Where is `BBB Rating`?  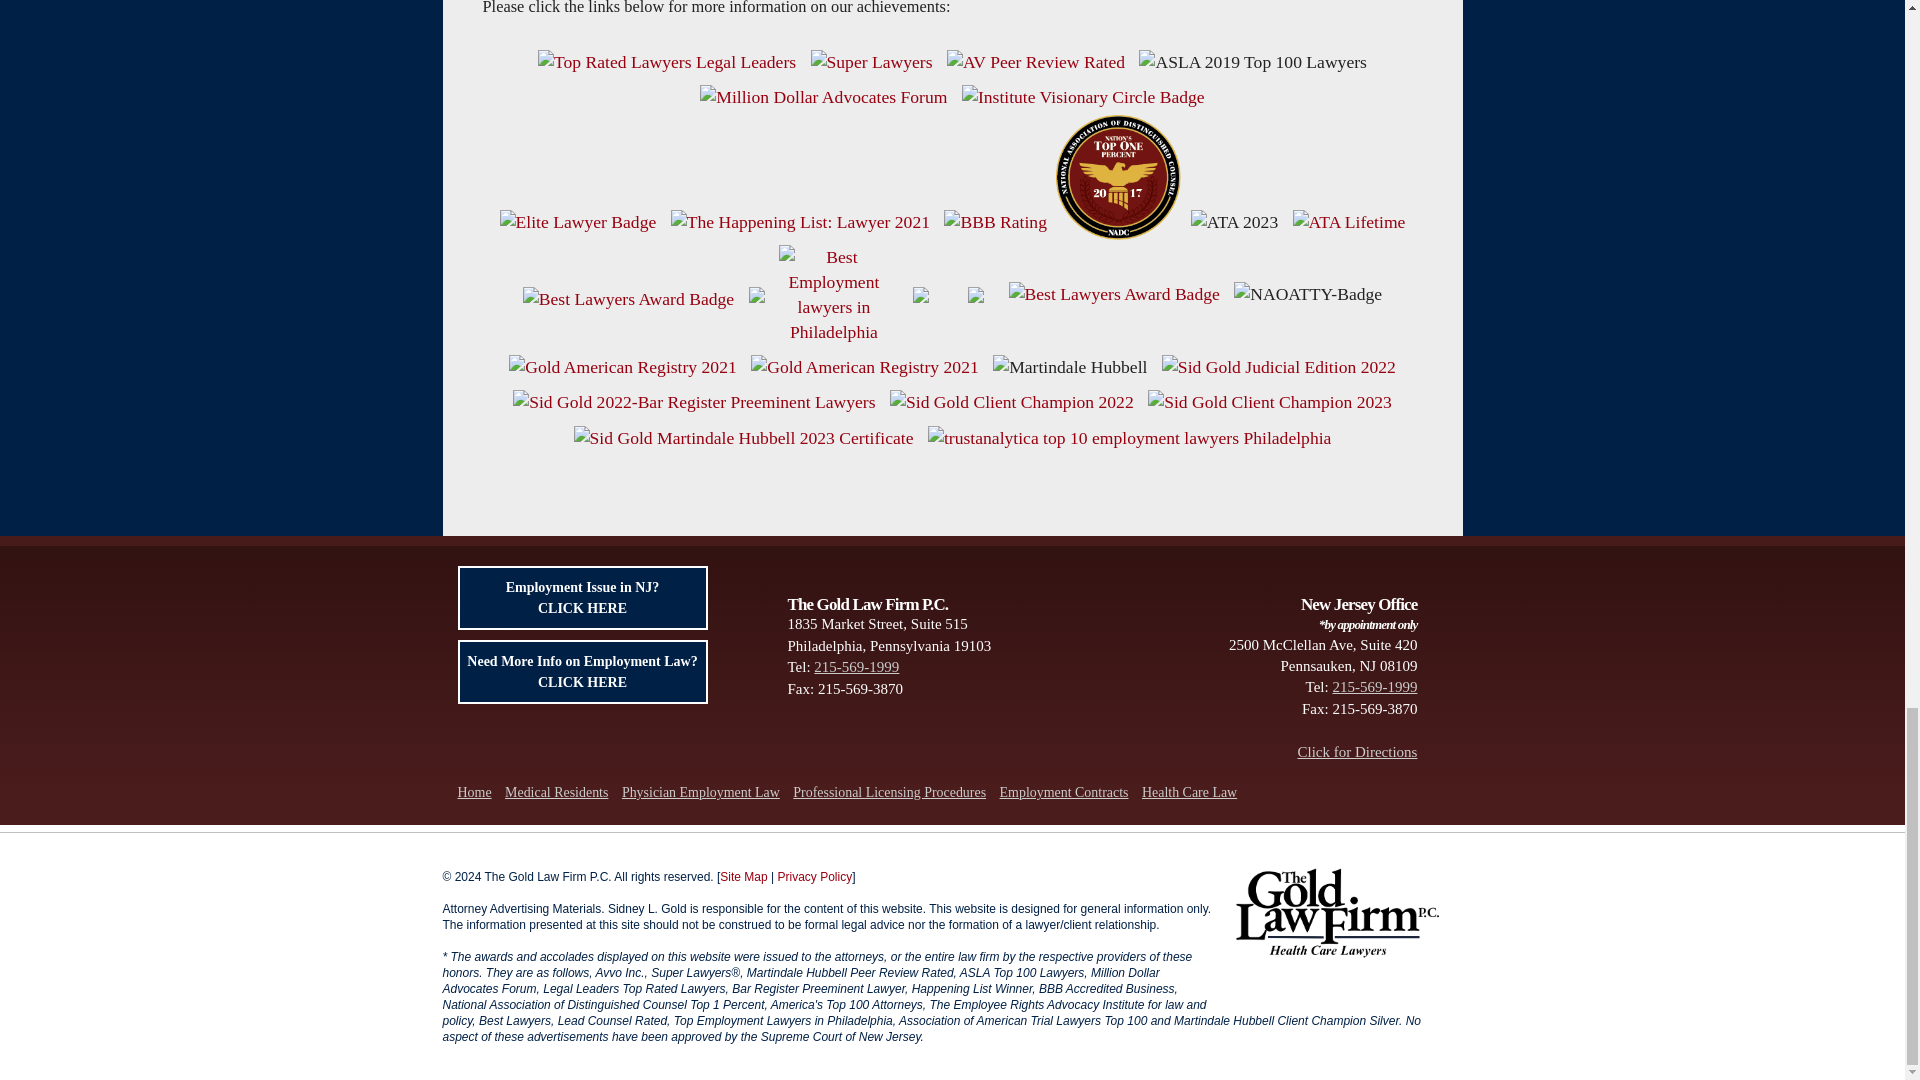 BBB Rating is located at coordinates (995, 222).